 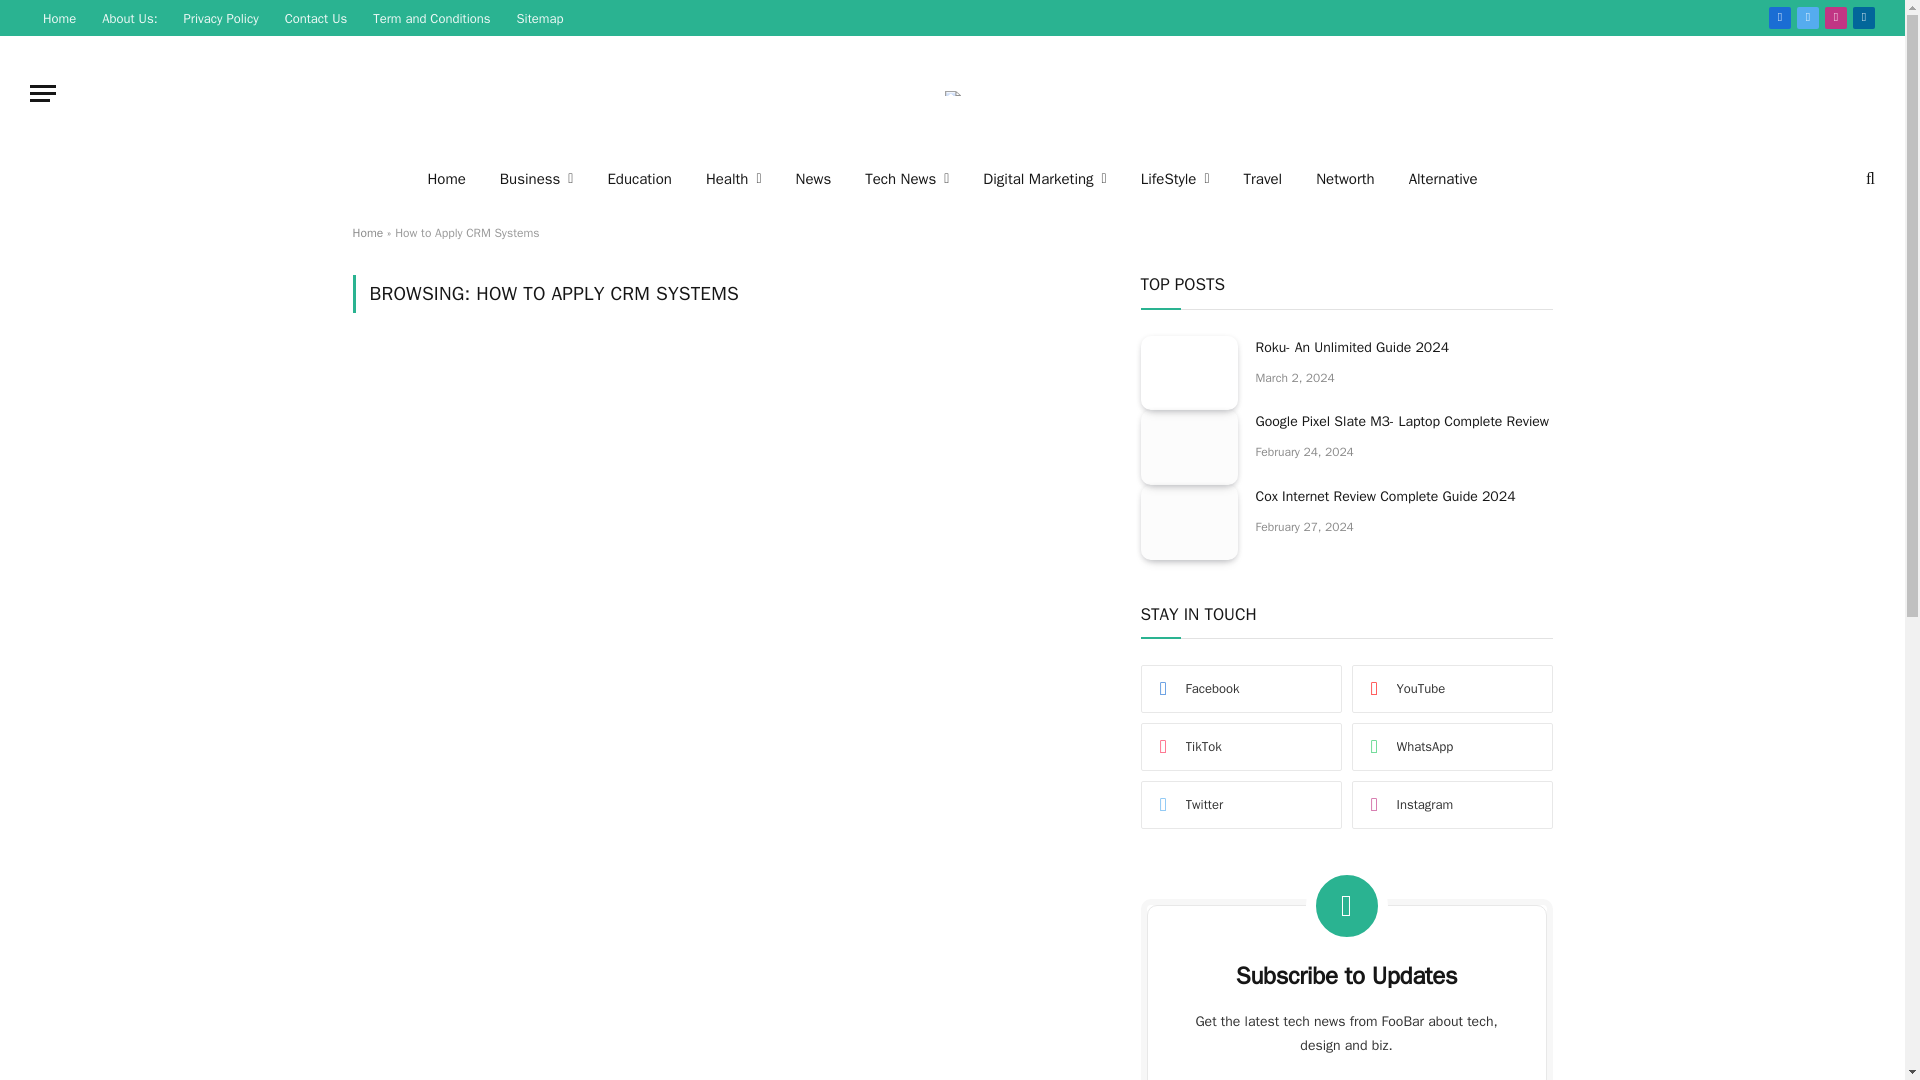 I want to click on Sitemap, so click(x=540, y=18).